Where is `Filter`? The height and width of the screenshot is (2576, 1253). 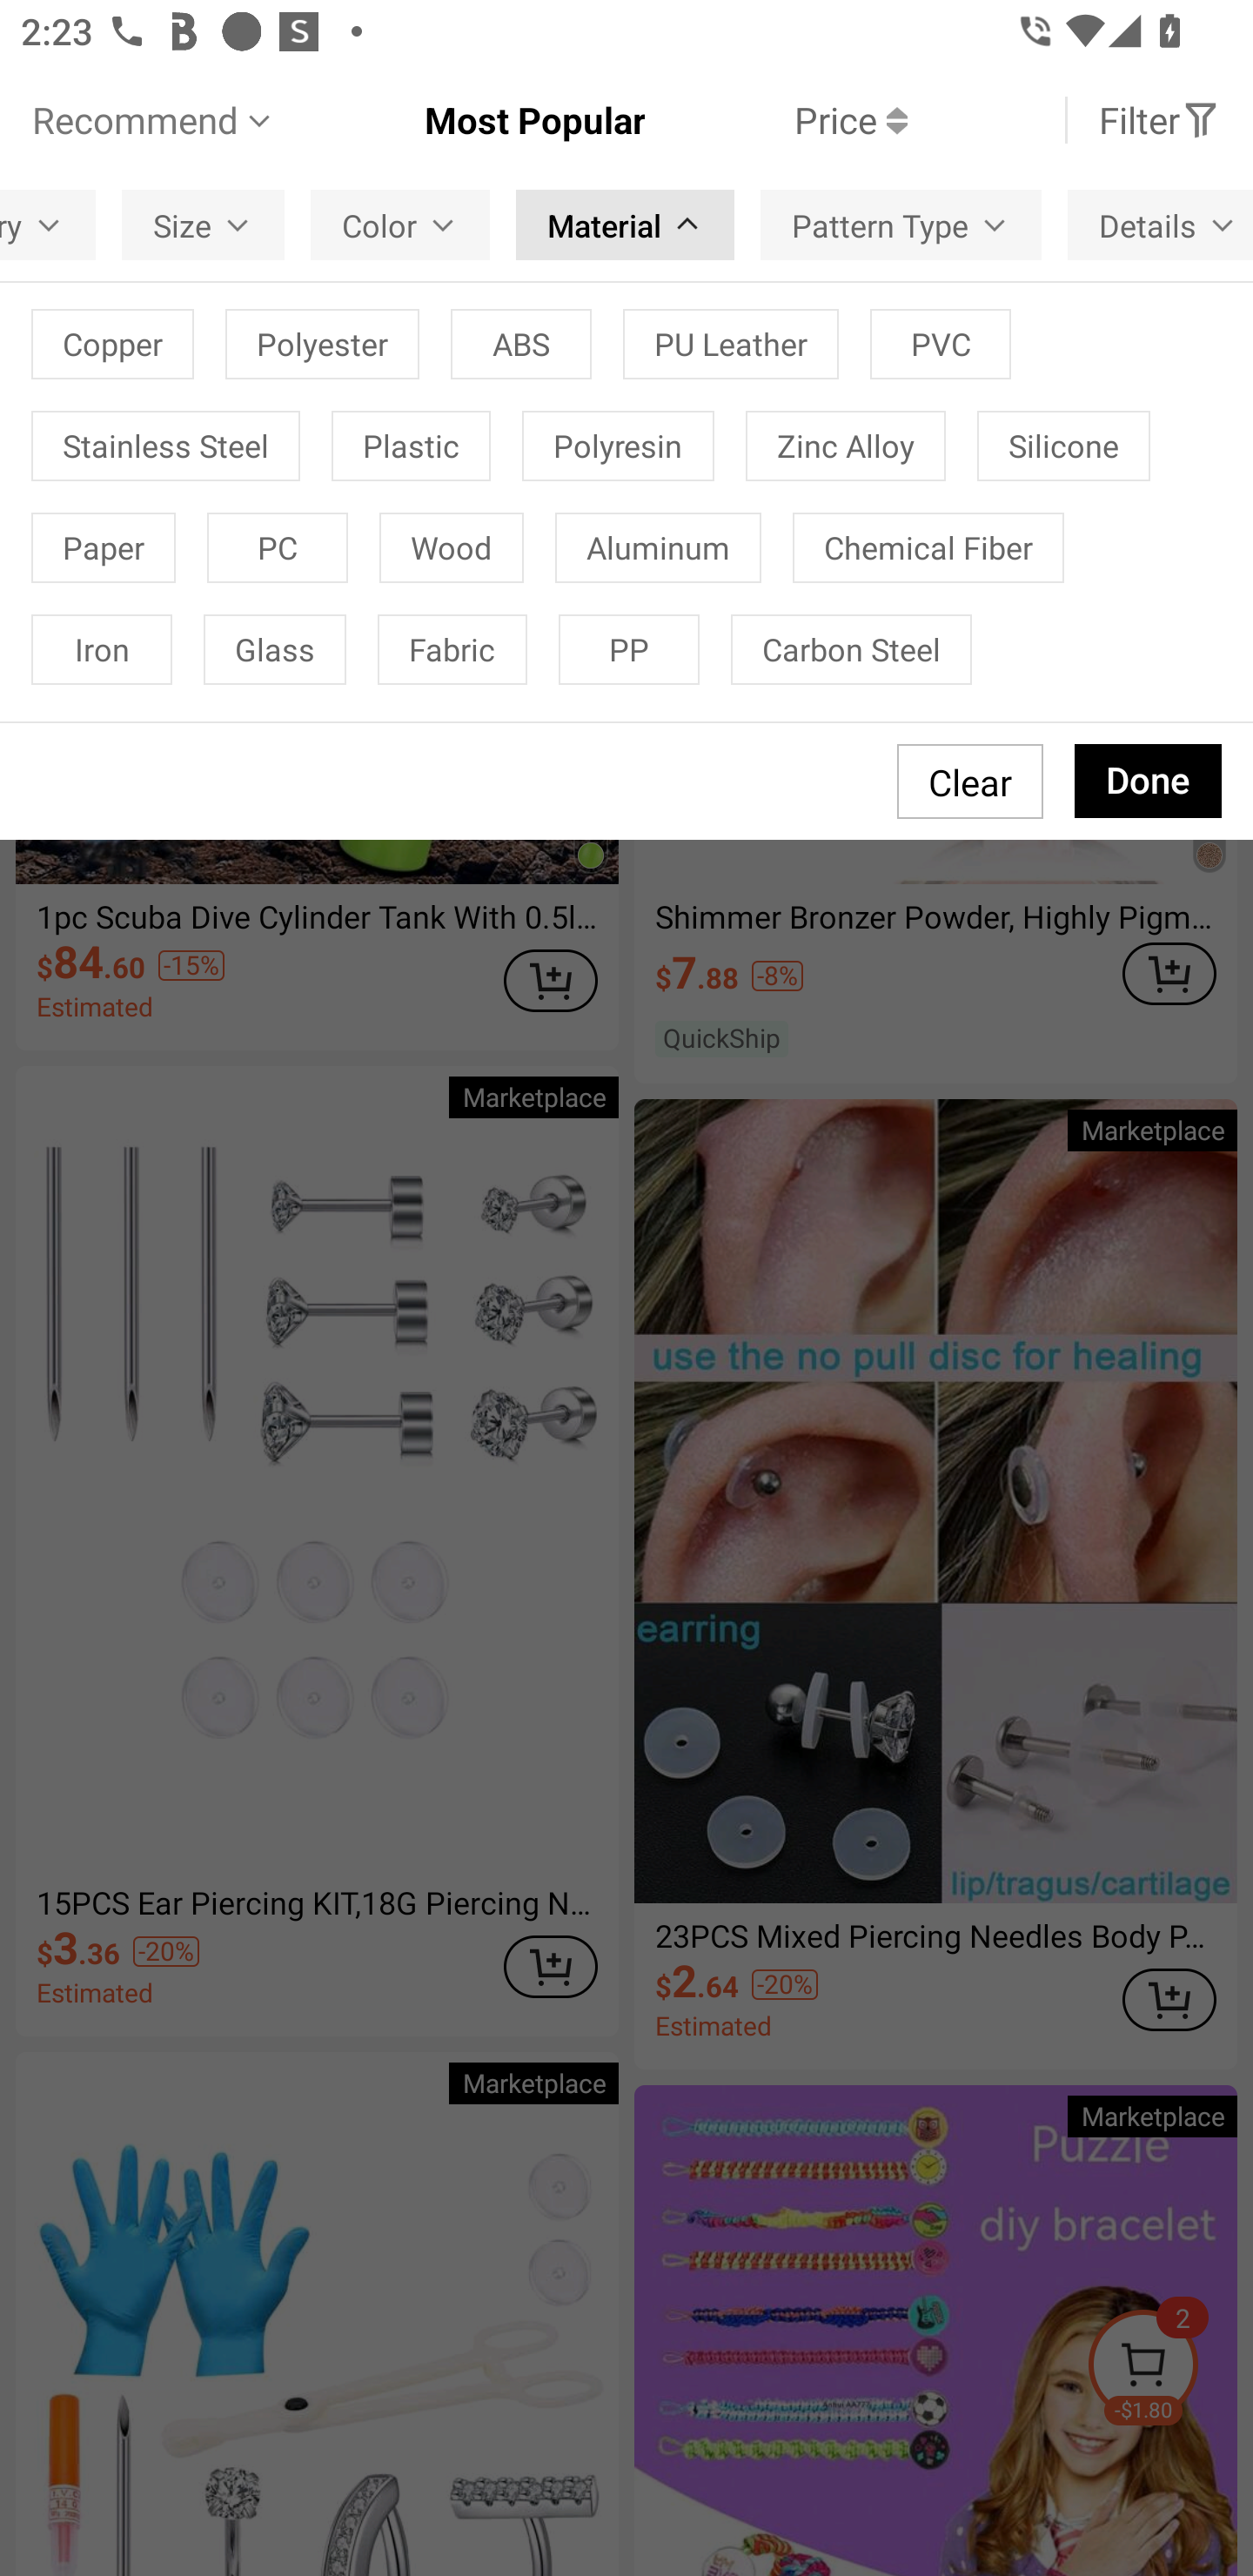 Filter is located at coordinates (1159, 120).